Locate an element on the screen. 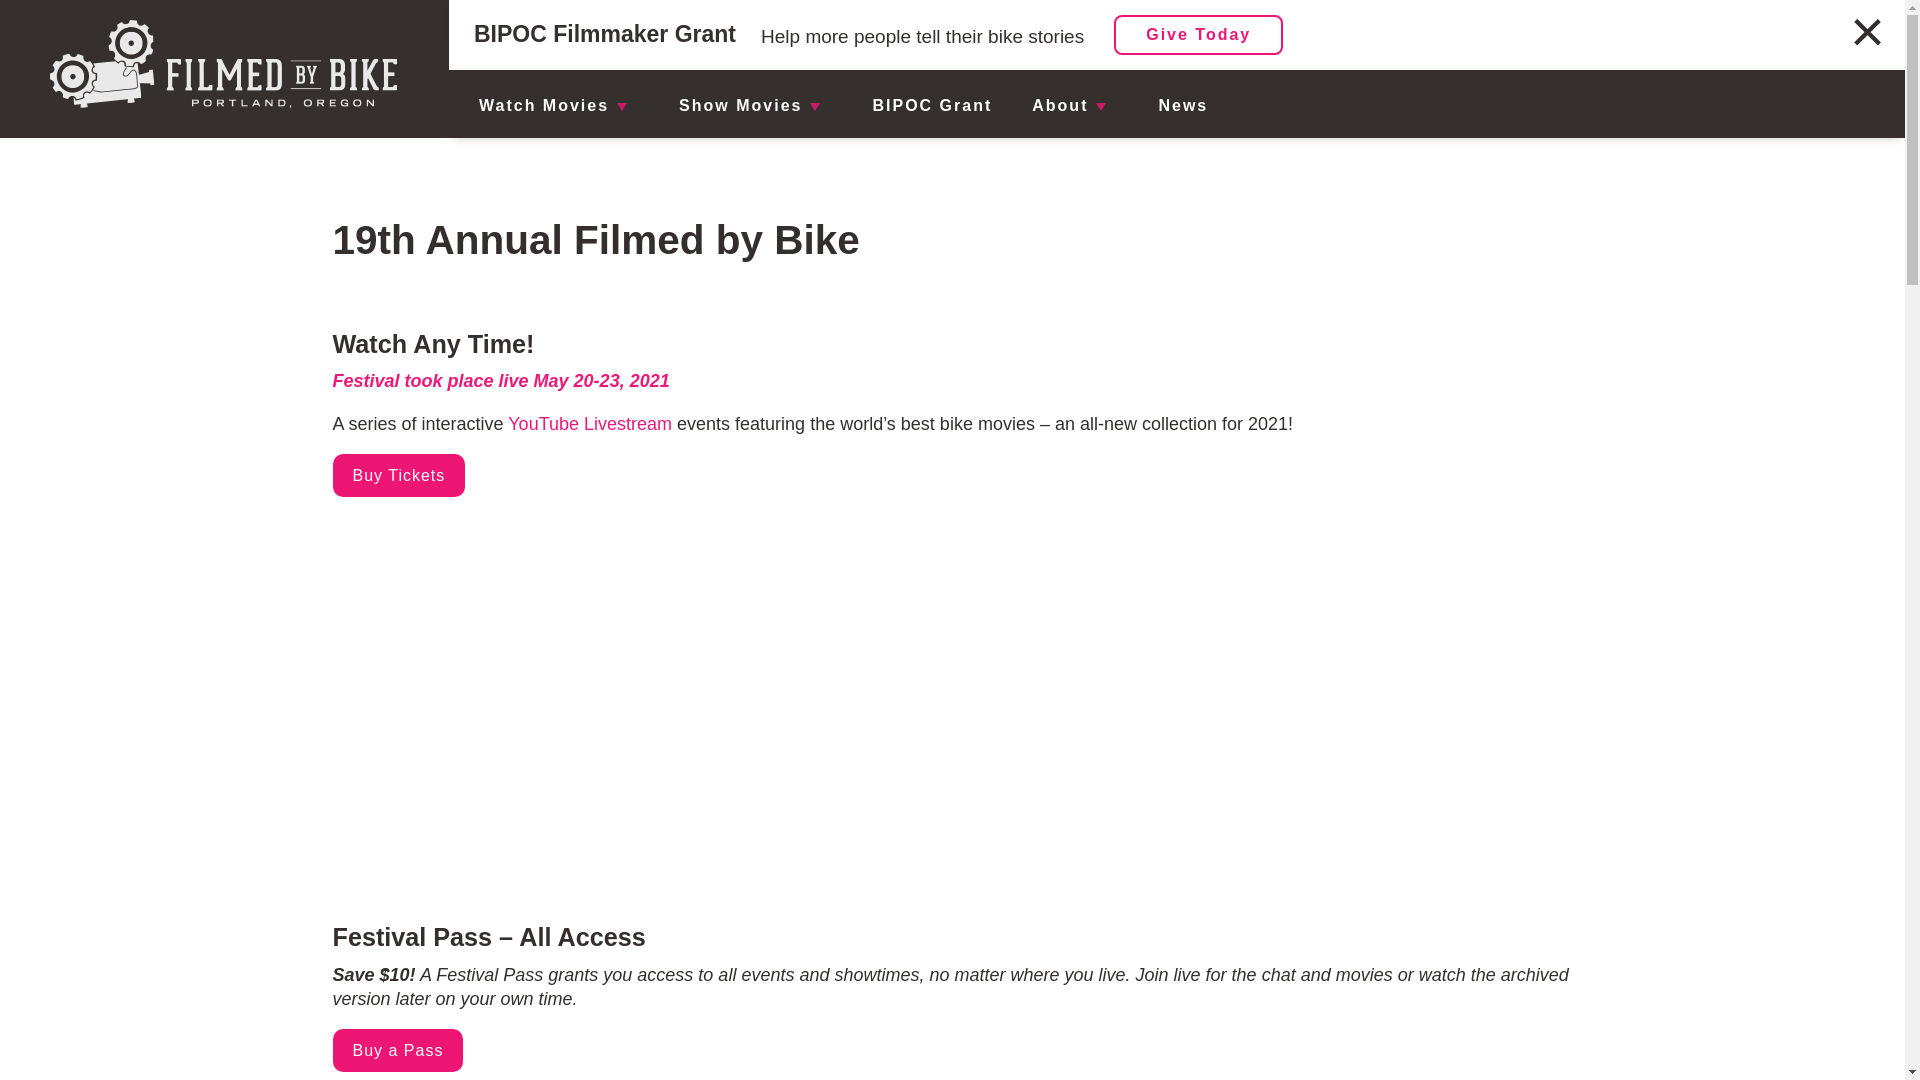  Give Today is located at coordinates (1198, 35).